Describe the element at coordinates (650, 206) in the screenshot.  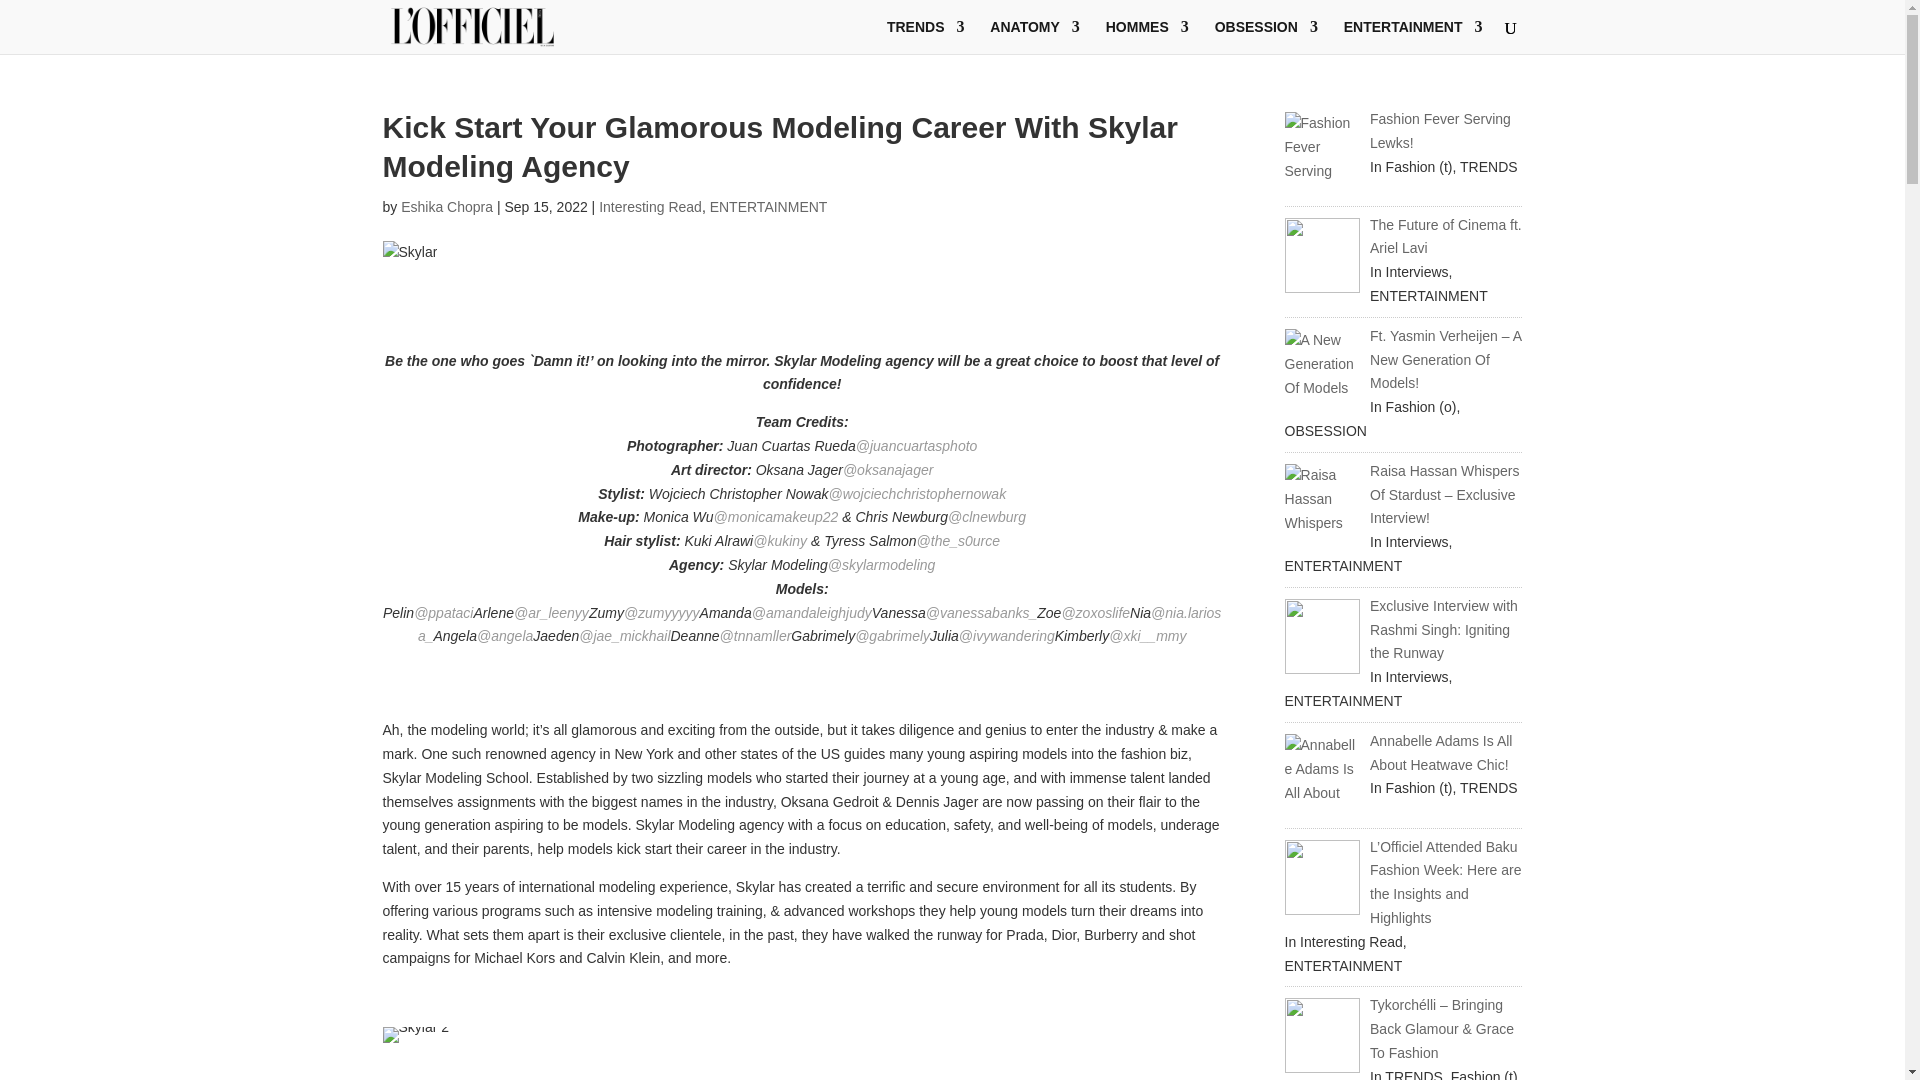
I see `Interesting Read` at that location.